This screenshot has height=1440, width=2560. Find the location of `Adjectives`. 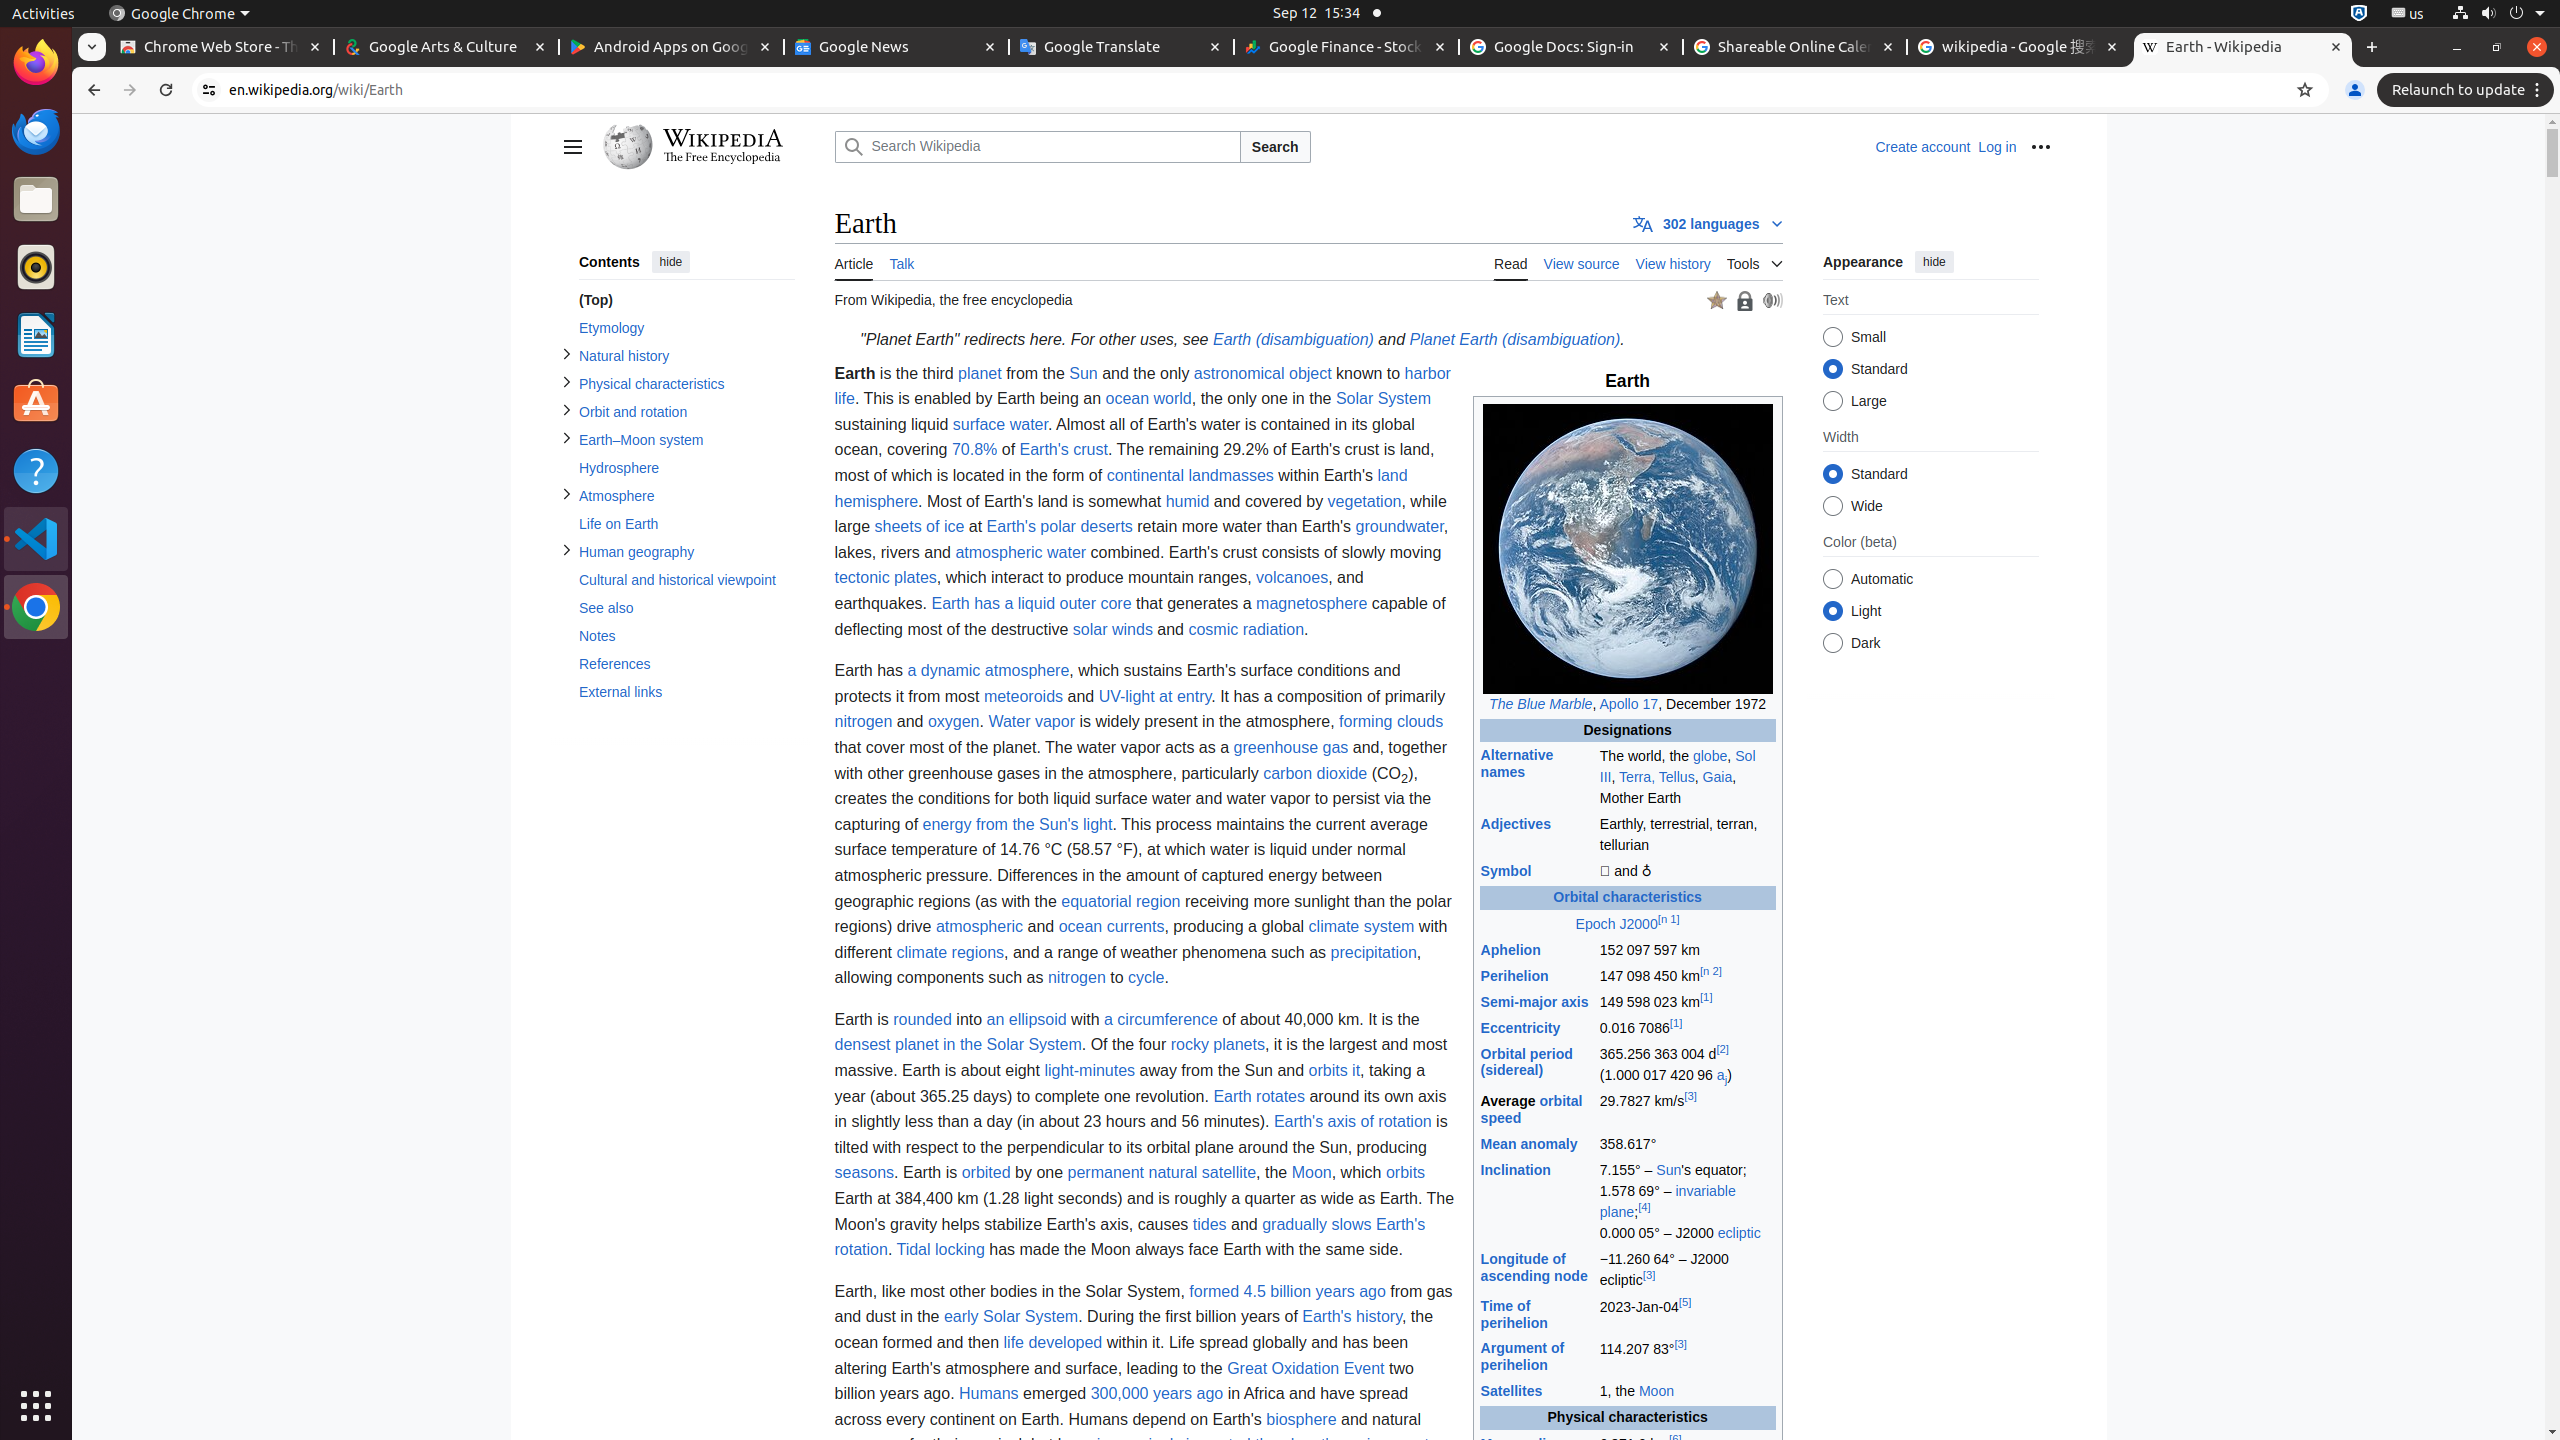

Adjectives is located at coordinates (1516, 824).